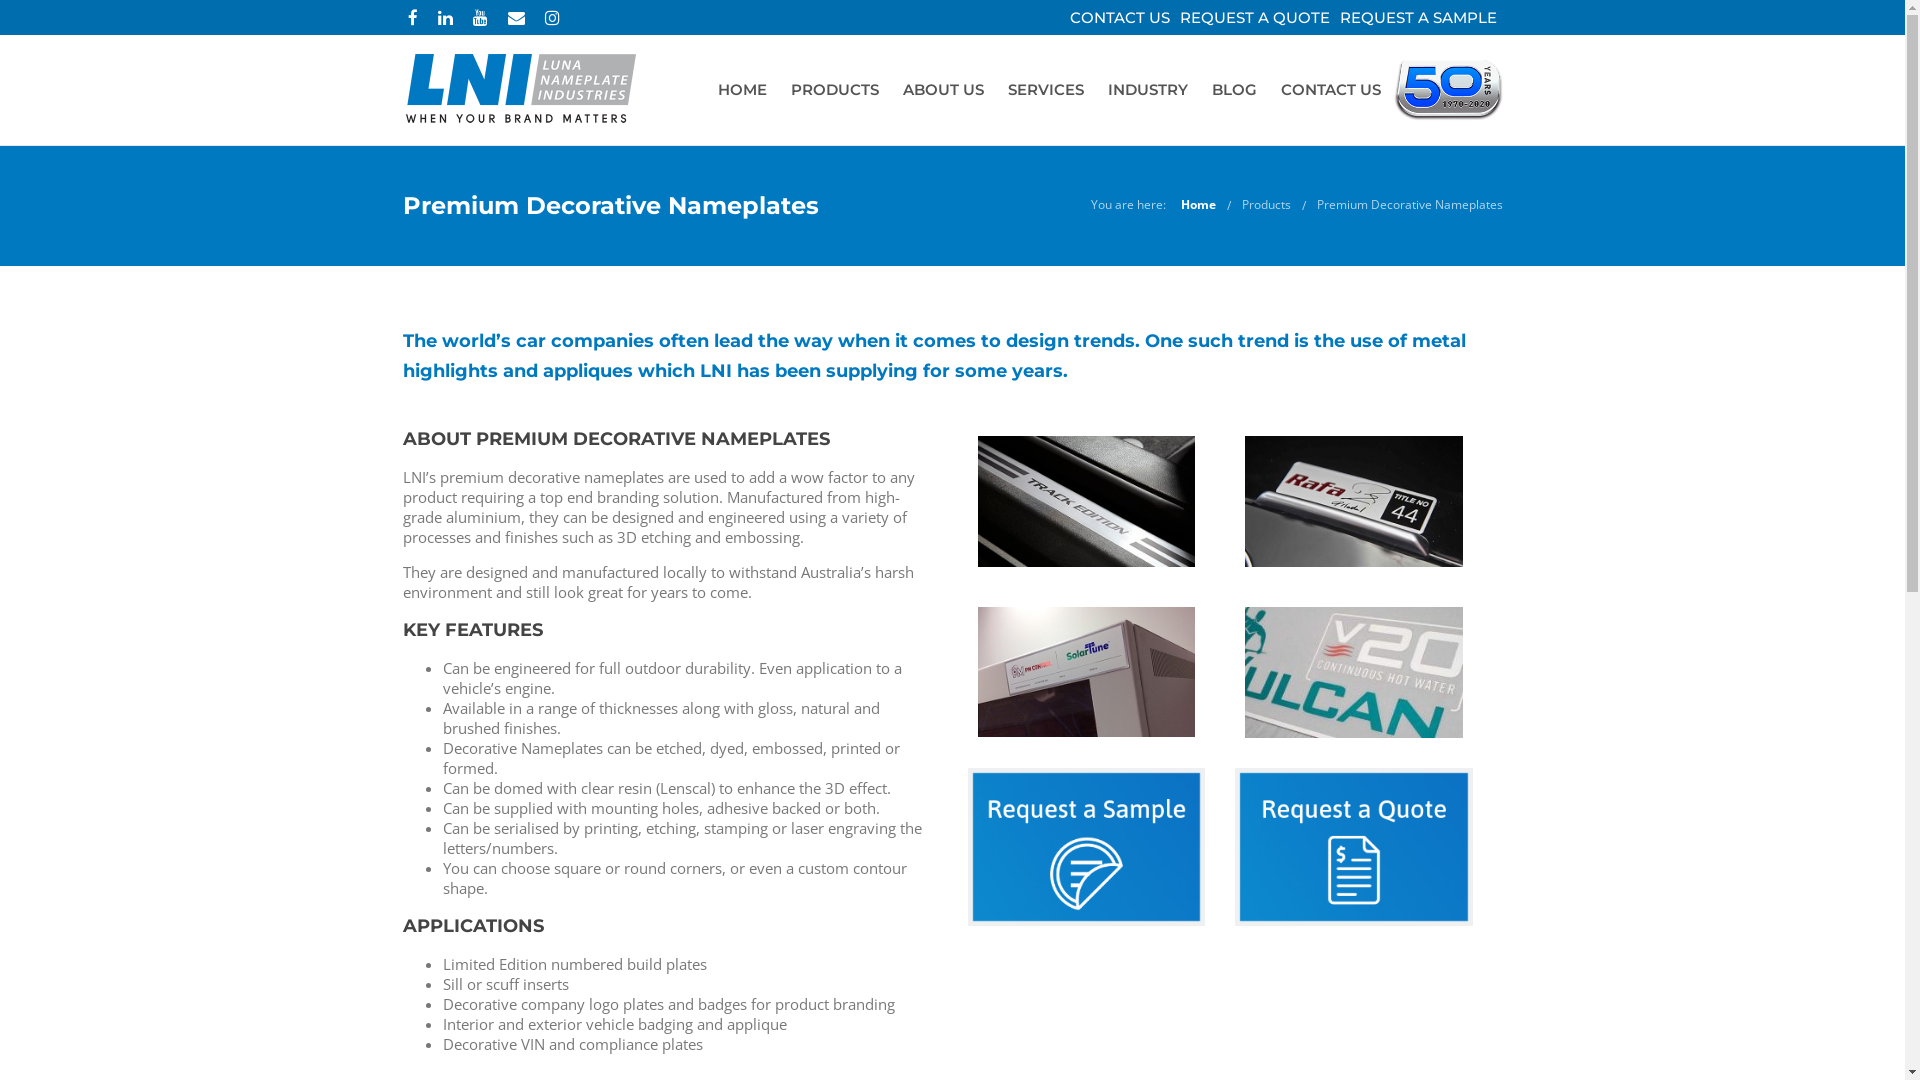  What do you see at coordinates (1198, 204) in the screenshot?
I see `Home` at bounding box center [1198, 204].